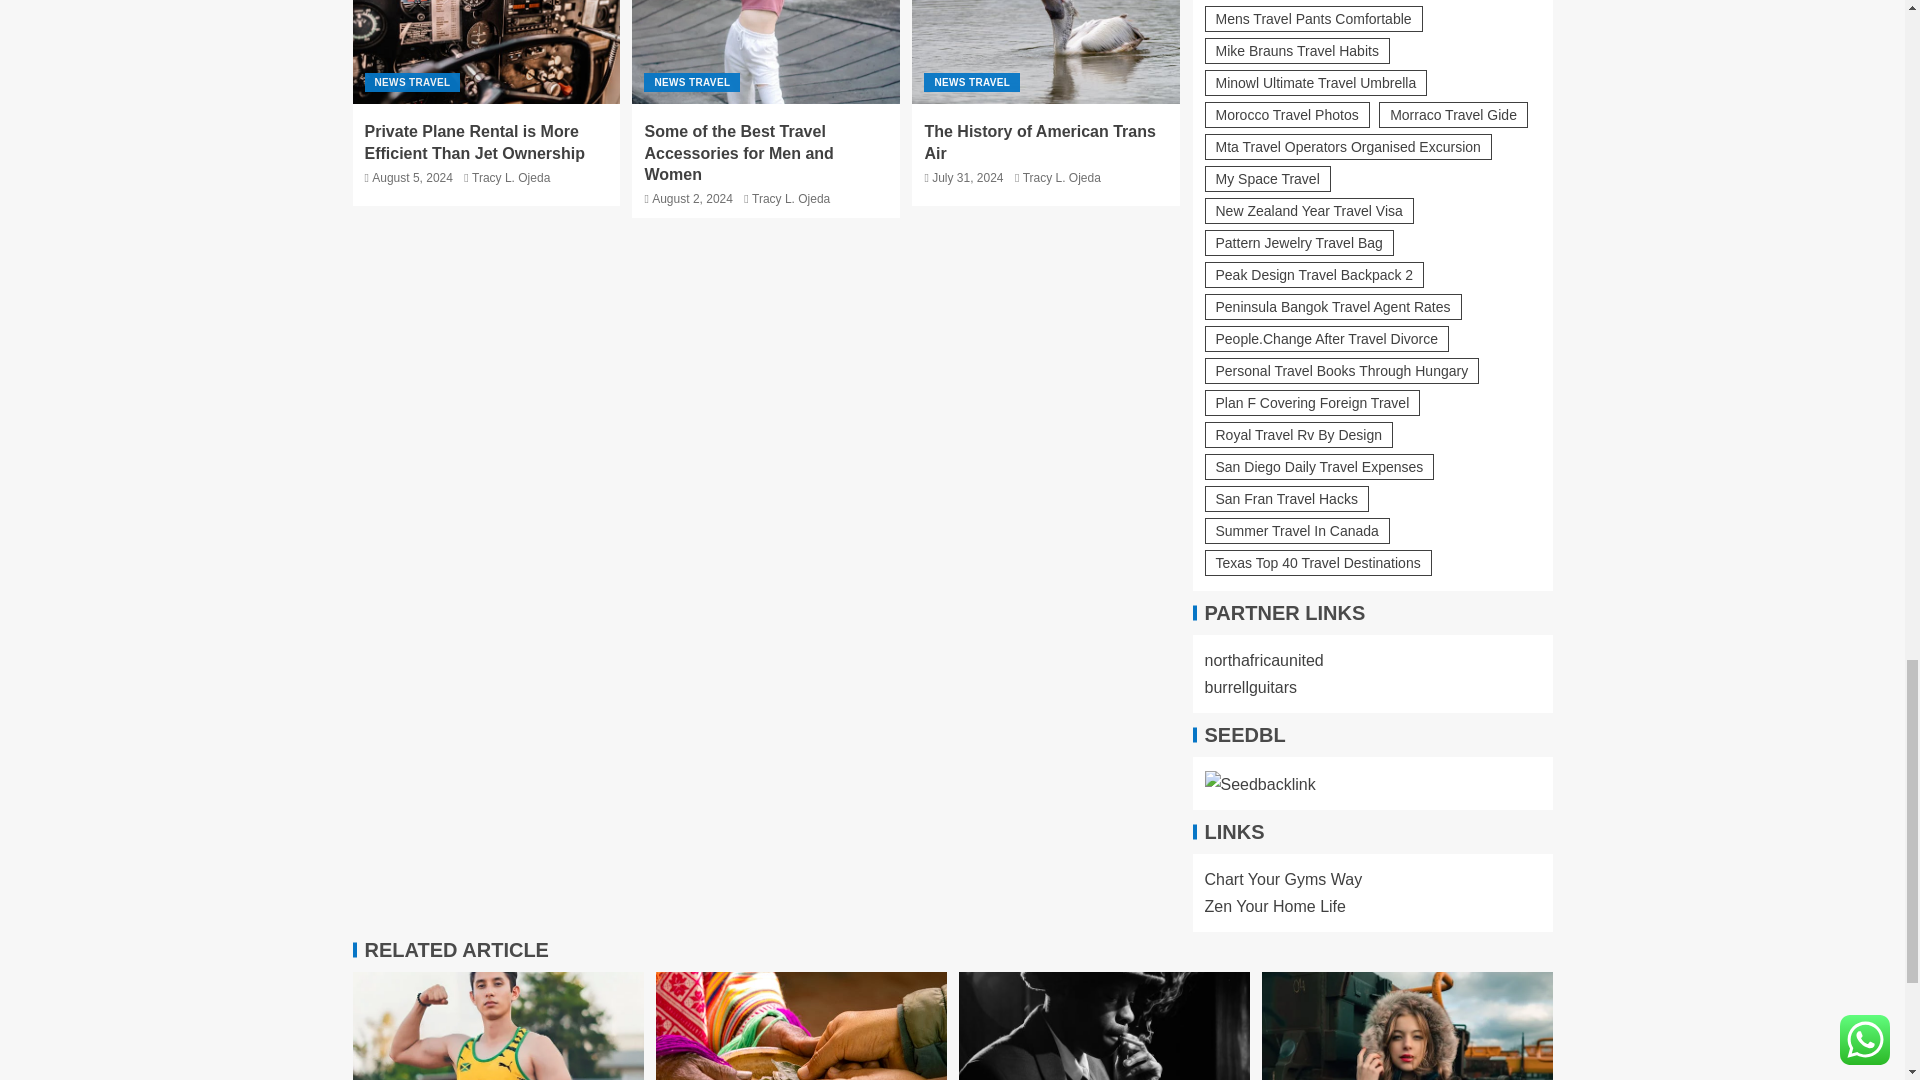 The width and height of the screenshot is (1920, 1080). What do you see at coordinates (801, 1026) in the screenshot?
I see `General Aviation in India` at bounding box center [801, 1026].